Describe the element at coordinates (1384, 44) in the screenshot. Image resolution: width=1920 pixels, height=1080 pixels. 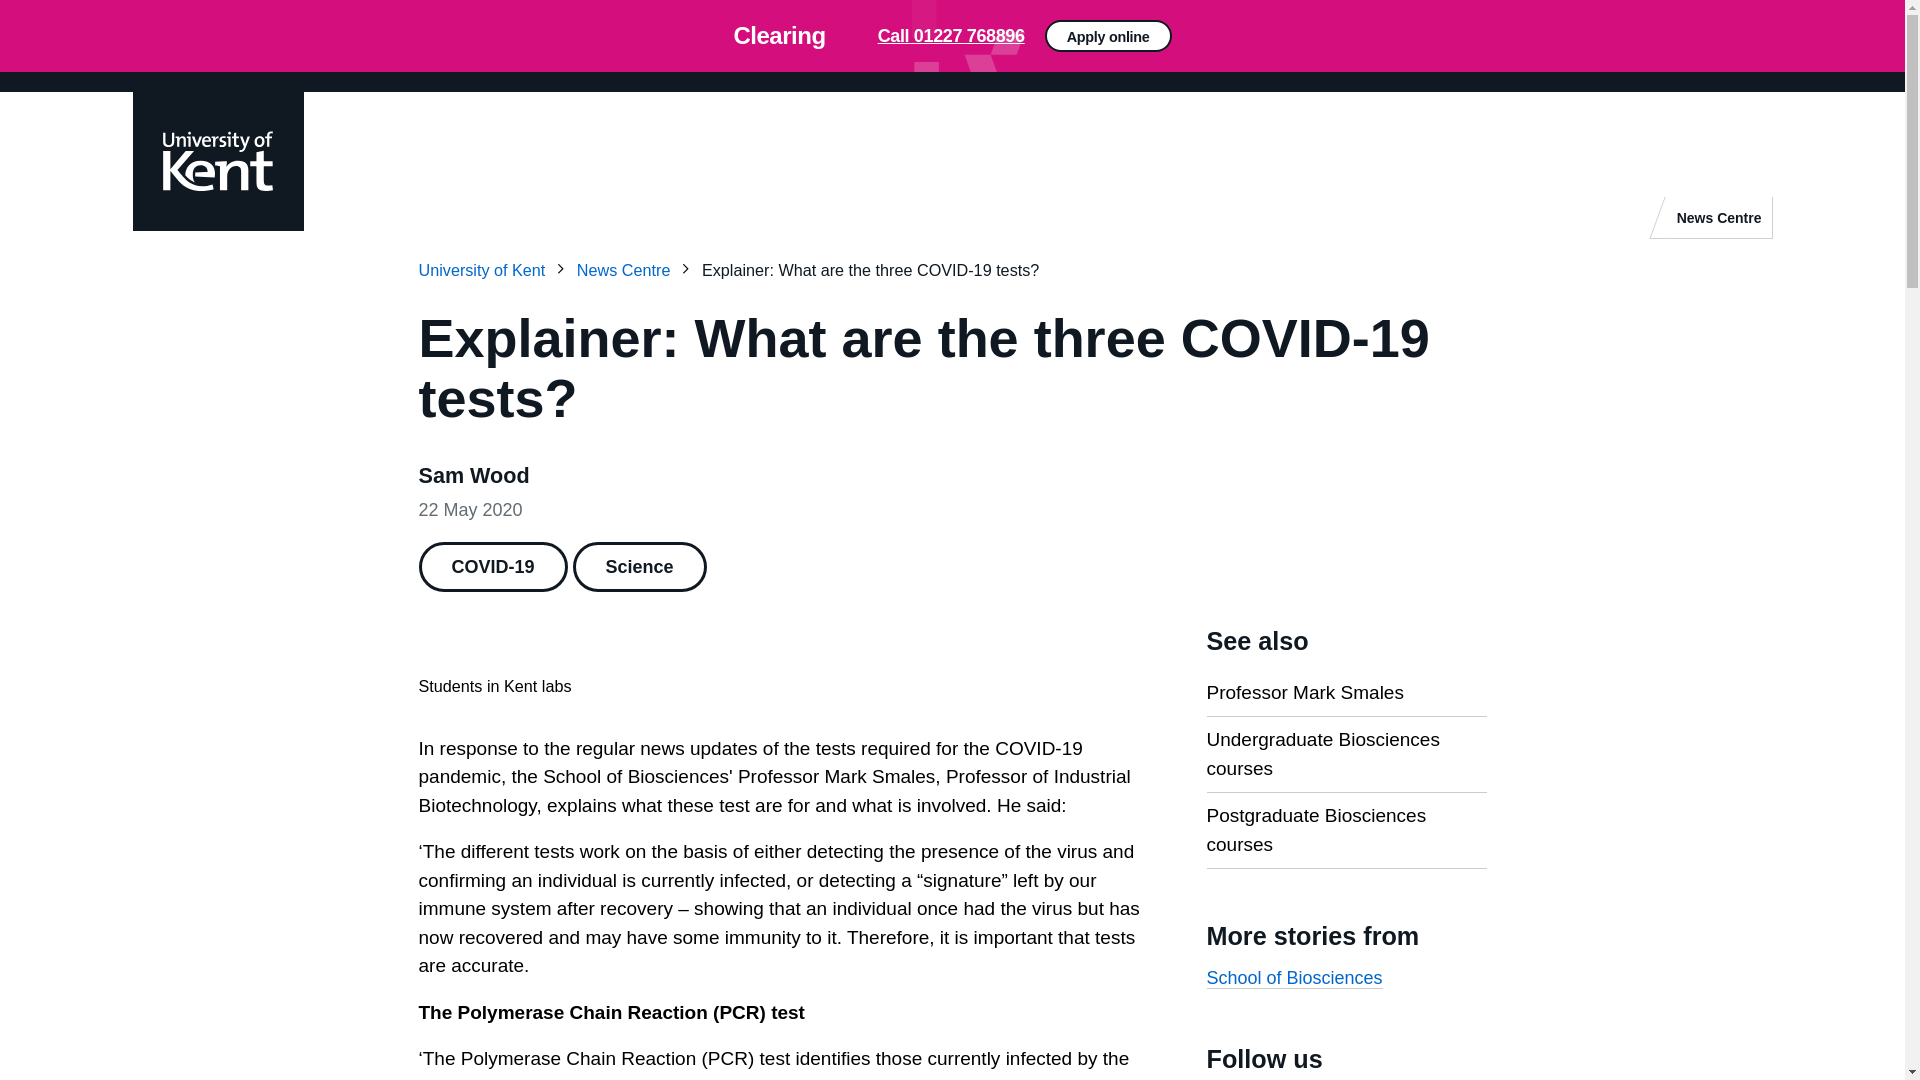
I see `Apply online` at that location.